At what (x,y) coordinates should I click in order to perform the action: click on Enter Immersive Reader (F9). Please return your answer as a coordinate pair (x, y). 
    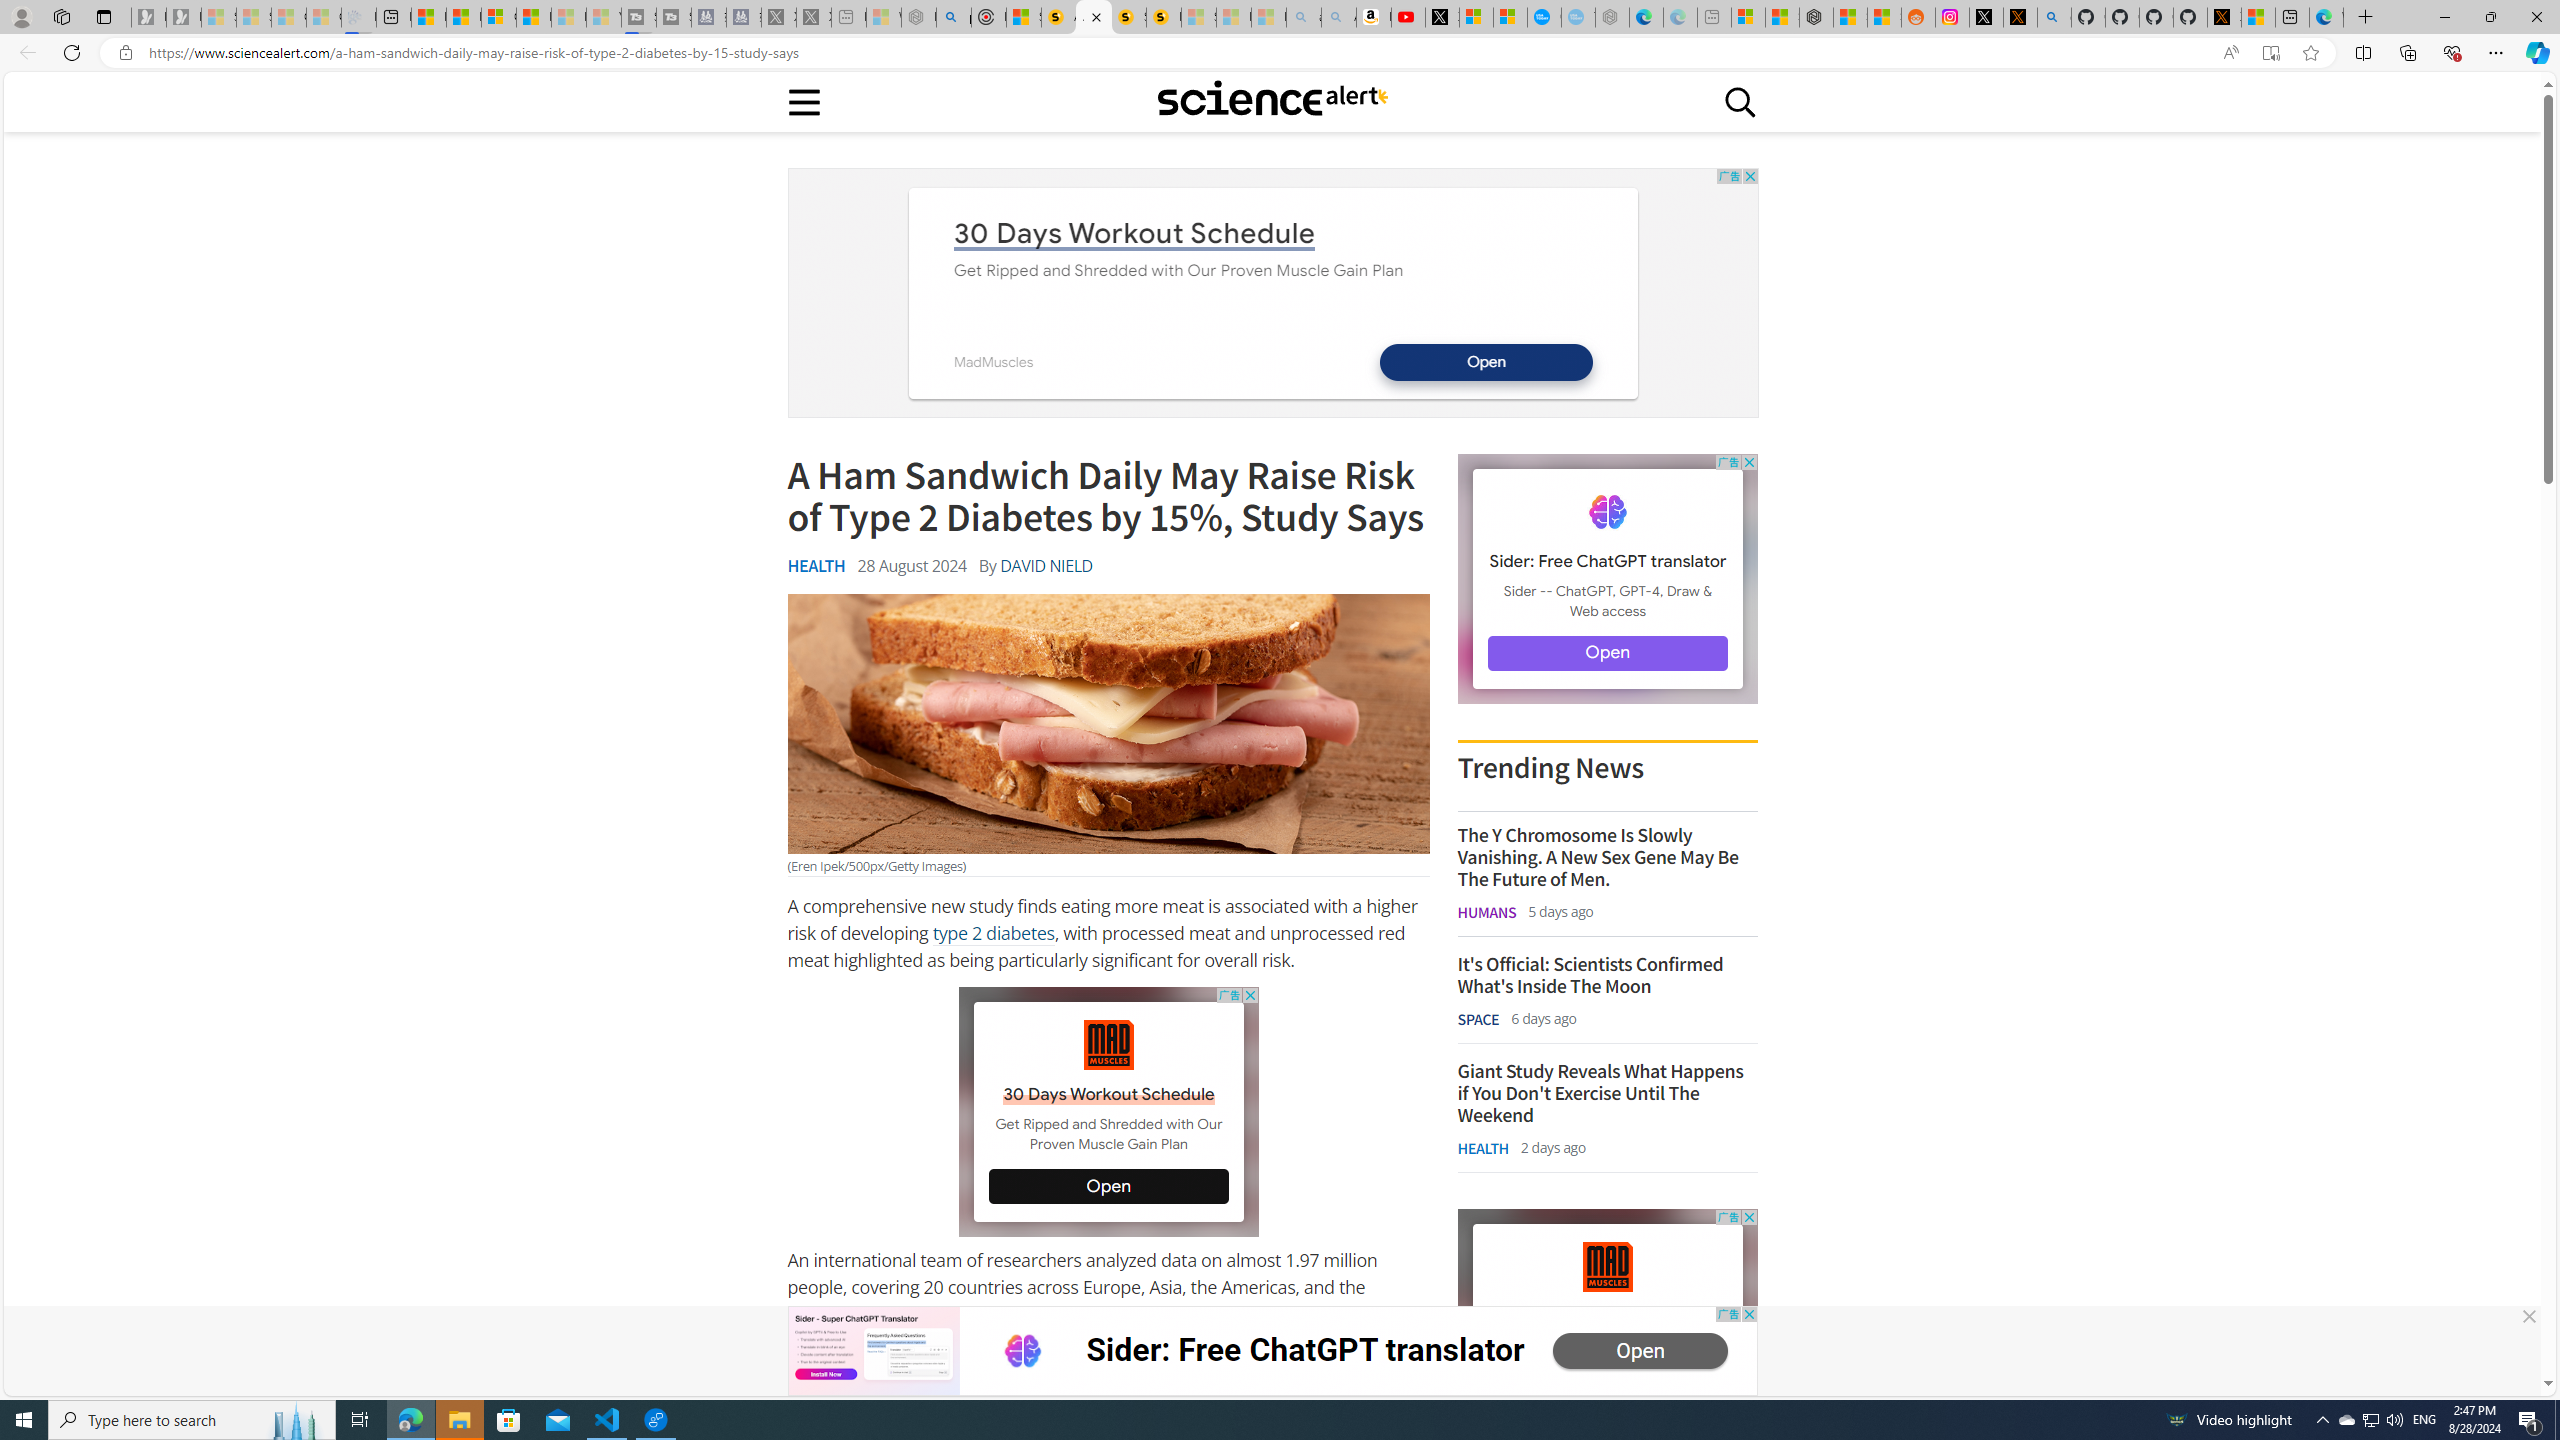
    Looking at the image, I should click on (2270, 53).